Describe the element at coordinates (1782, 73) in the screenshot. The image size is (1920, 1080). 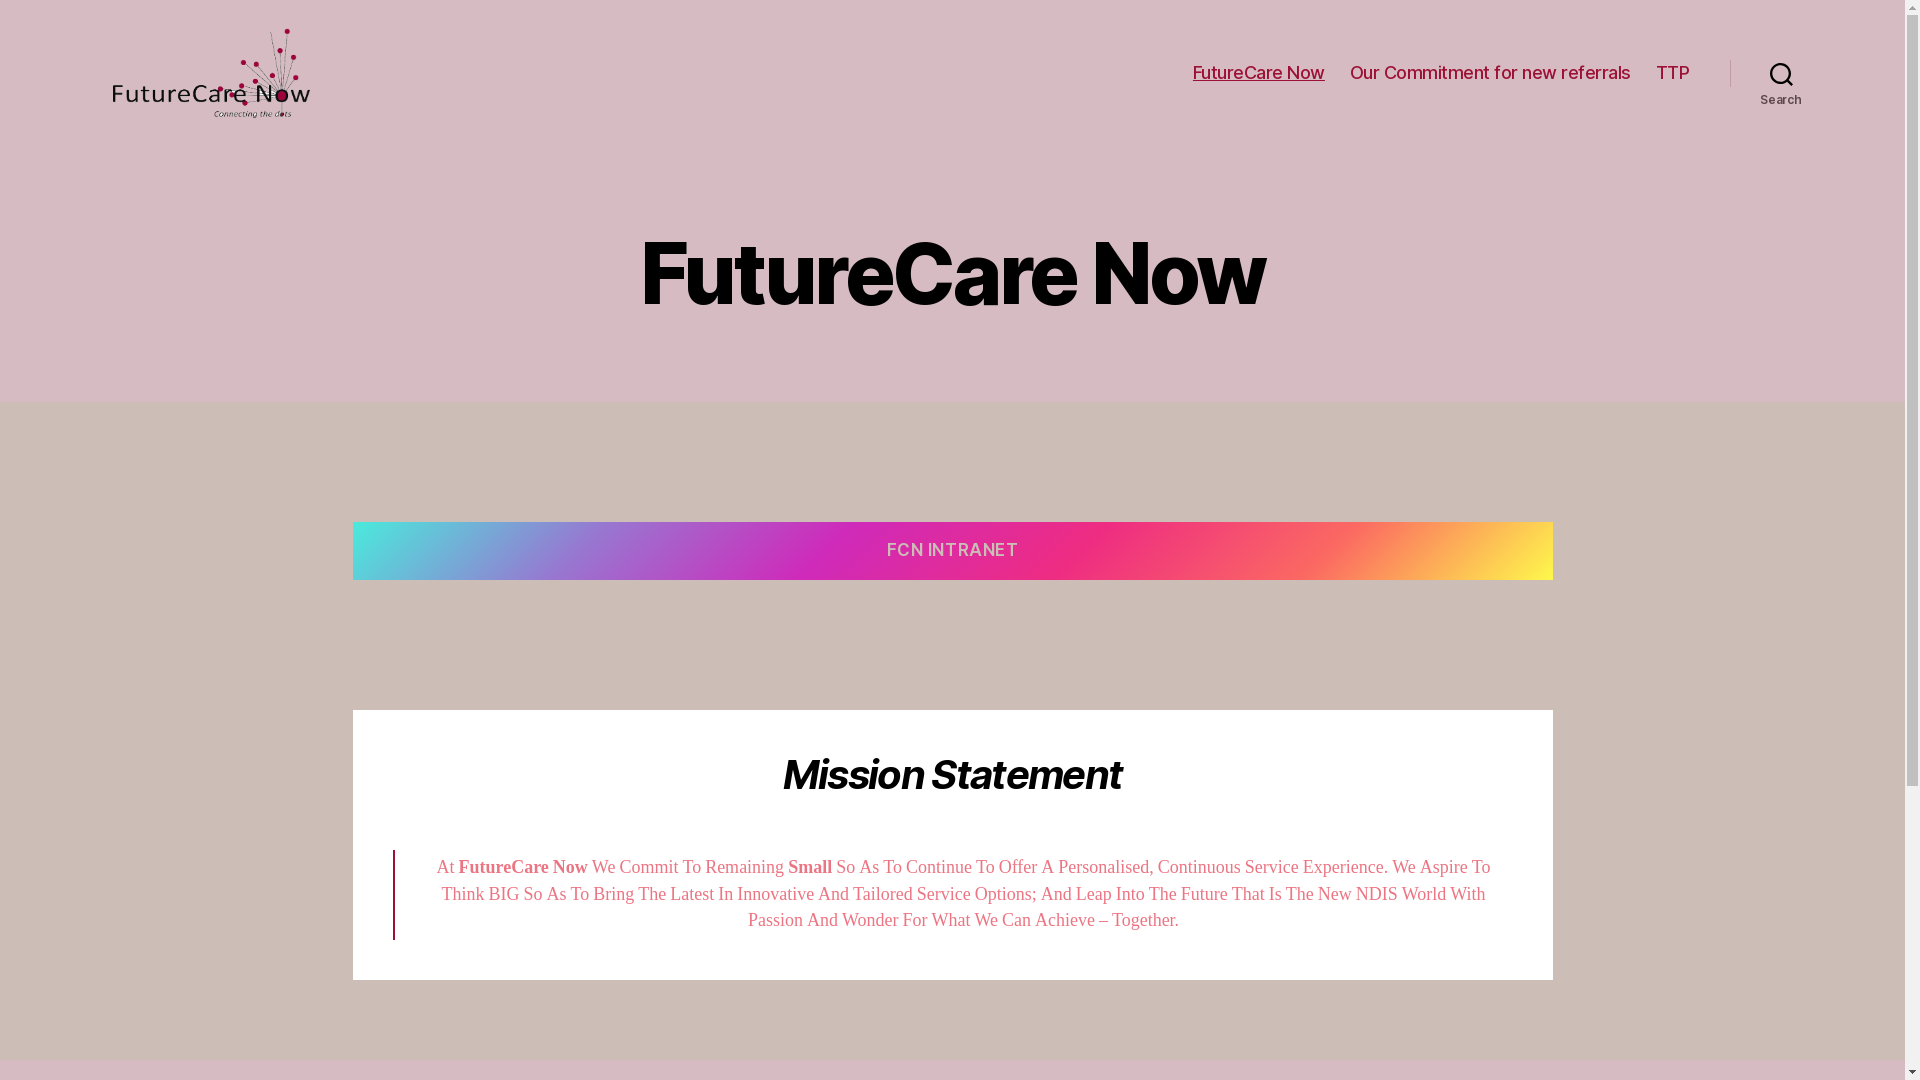
I see `Search` at that location.